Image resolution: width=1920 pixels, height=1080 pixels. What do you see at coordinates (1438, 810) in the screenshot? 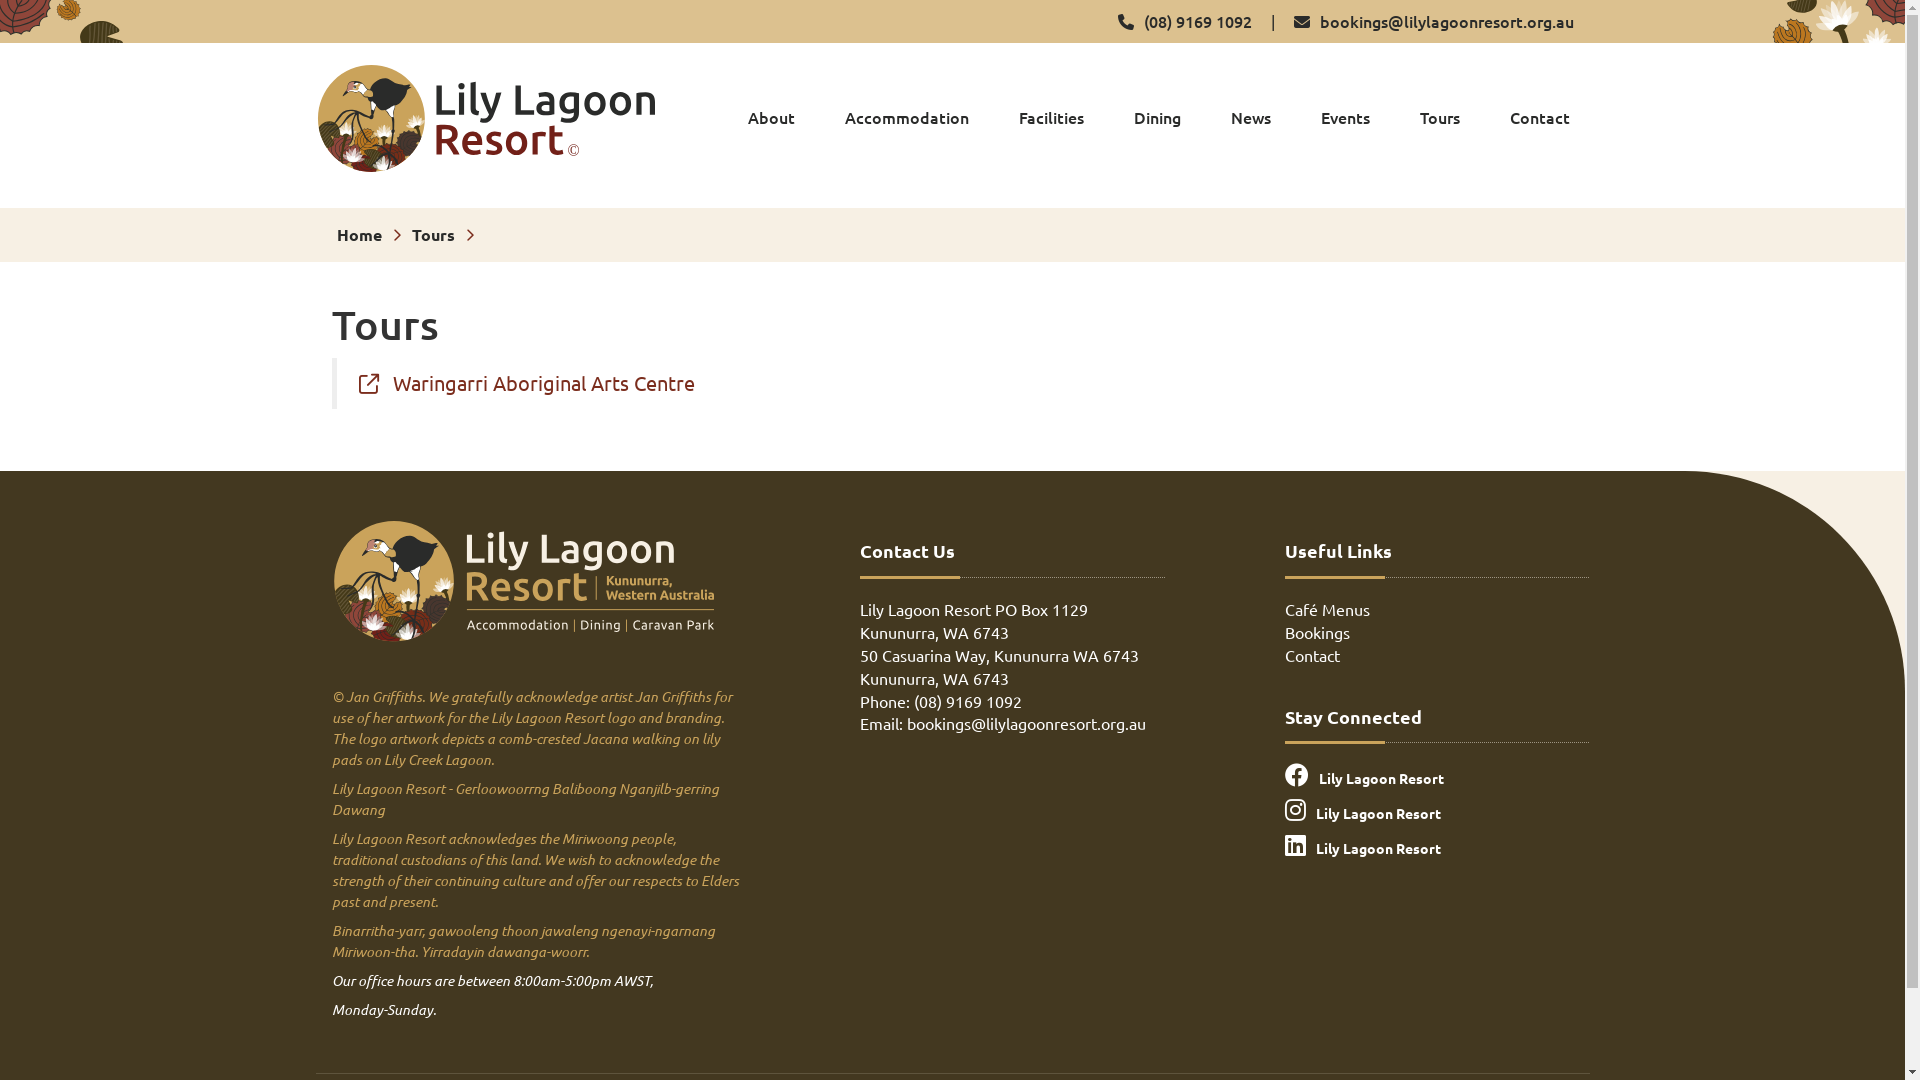
I see `Lily Lagoon Resort` at bounding box center [1438, 810].